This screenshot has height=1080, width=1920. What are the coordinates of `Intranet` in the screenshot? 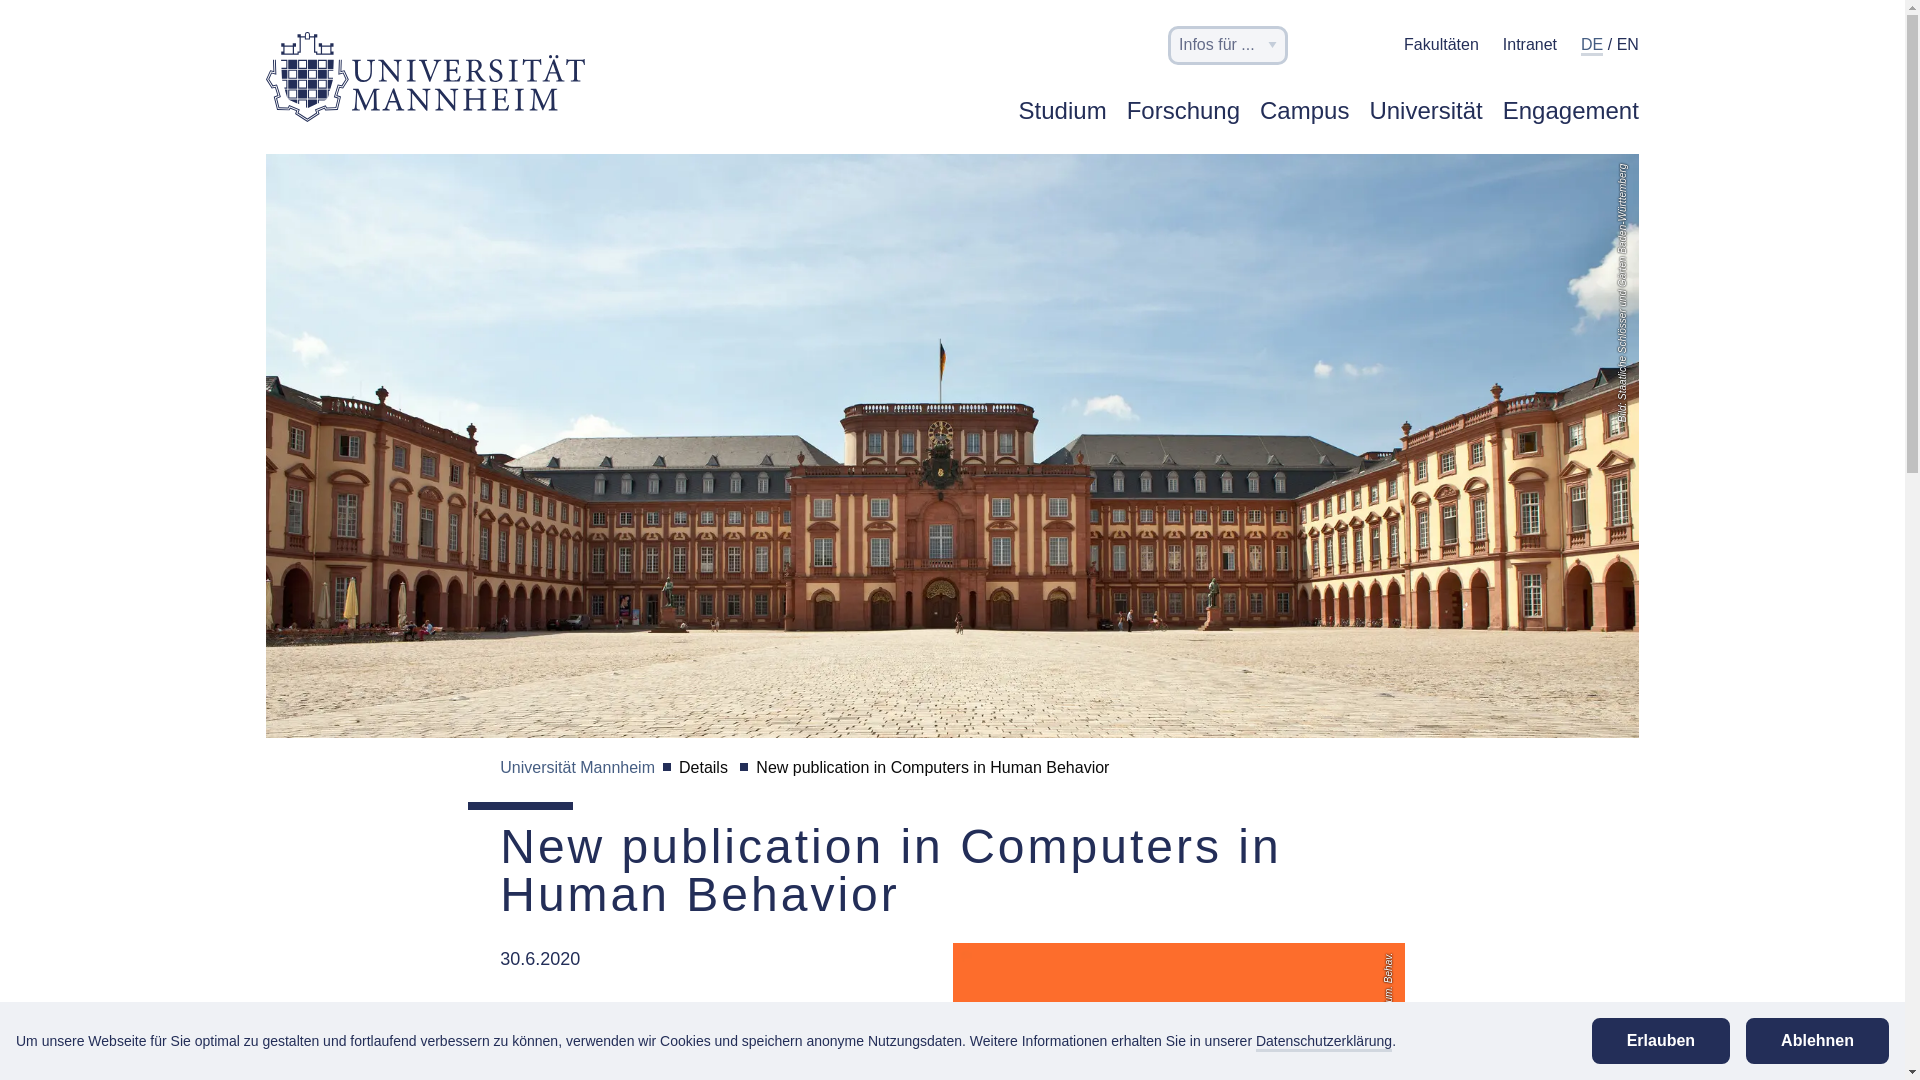 It's located at (1530, 44).